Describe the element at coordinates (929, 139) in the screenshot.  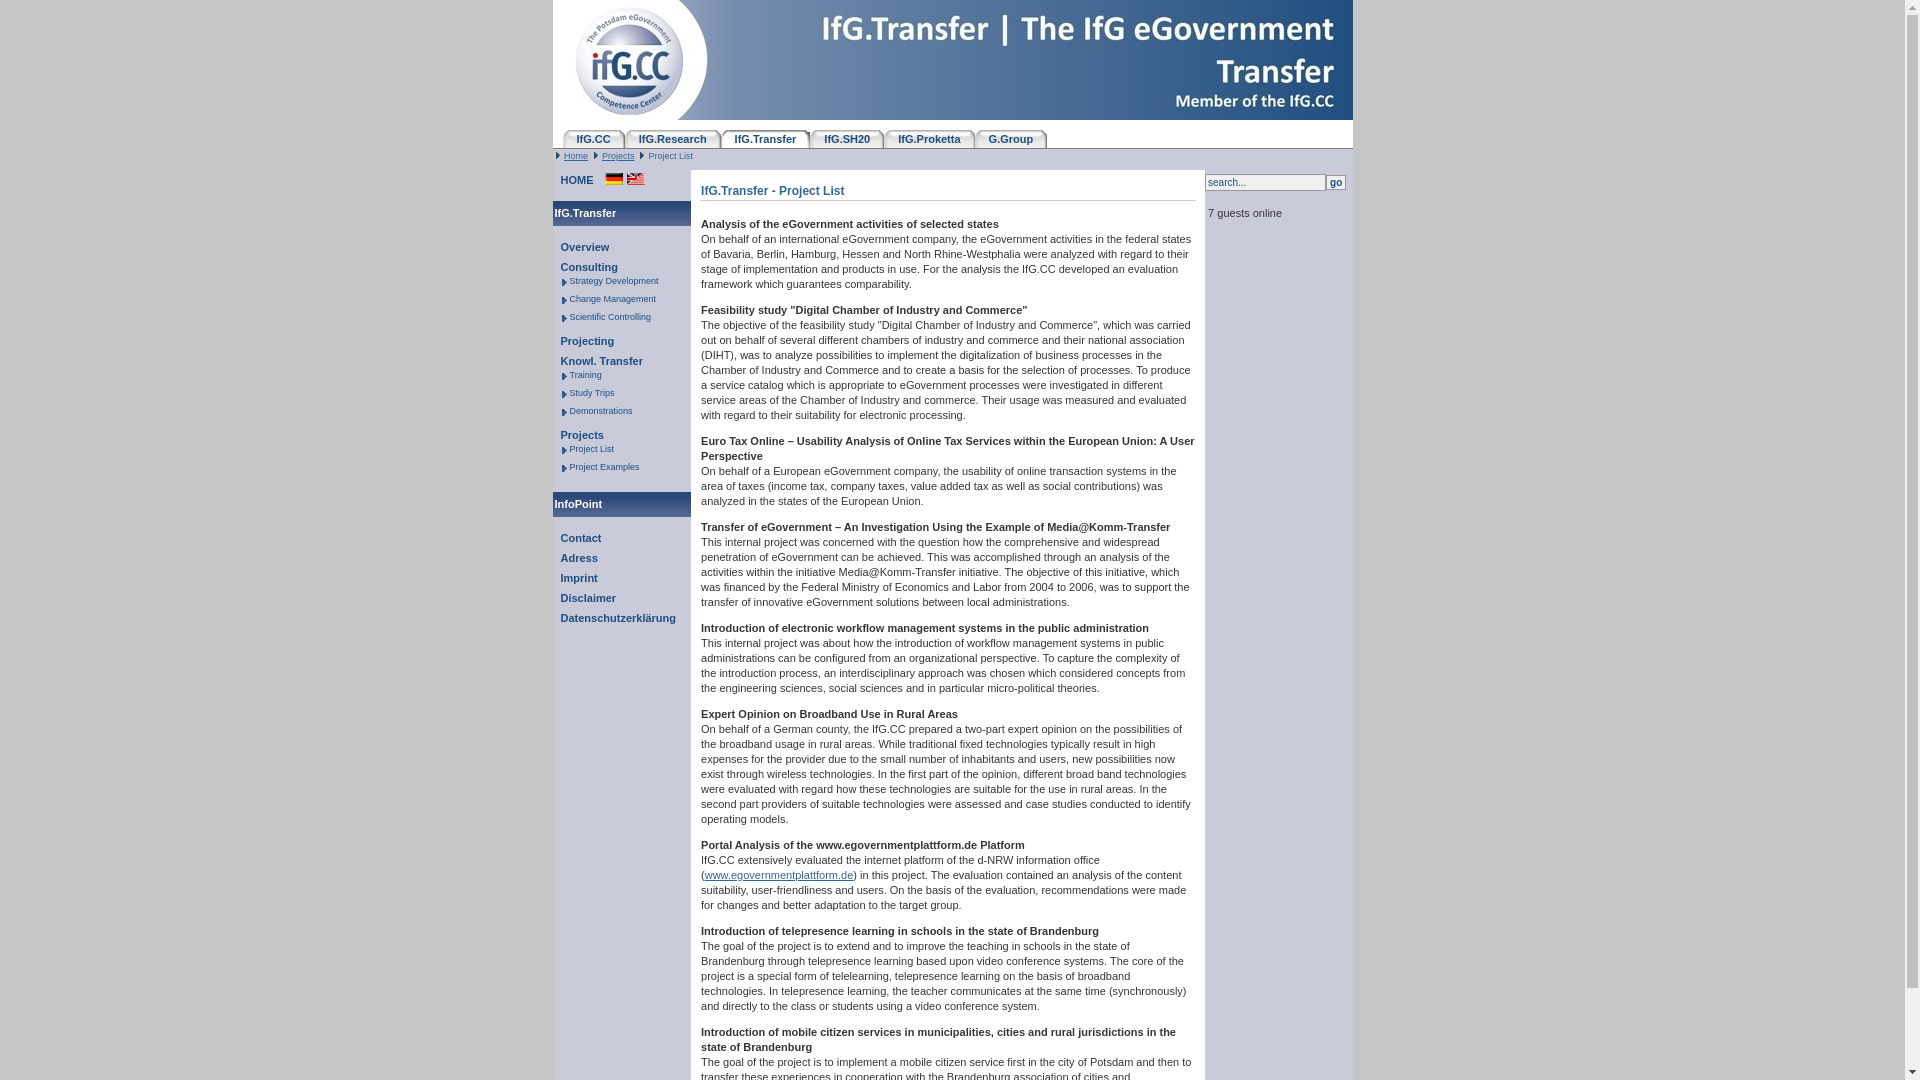
I see `IfG.Proketta` at that location.